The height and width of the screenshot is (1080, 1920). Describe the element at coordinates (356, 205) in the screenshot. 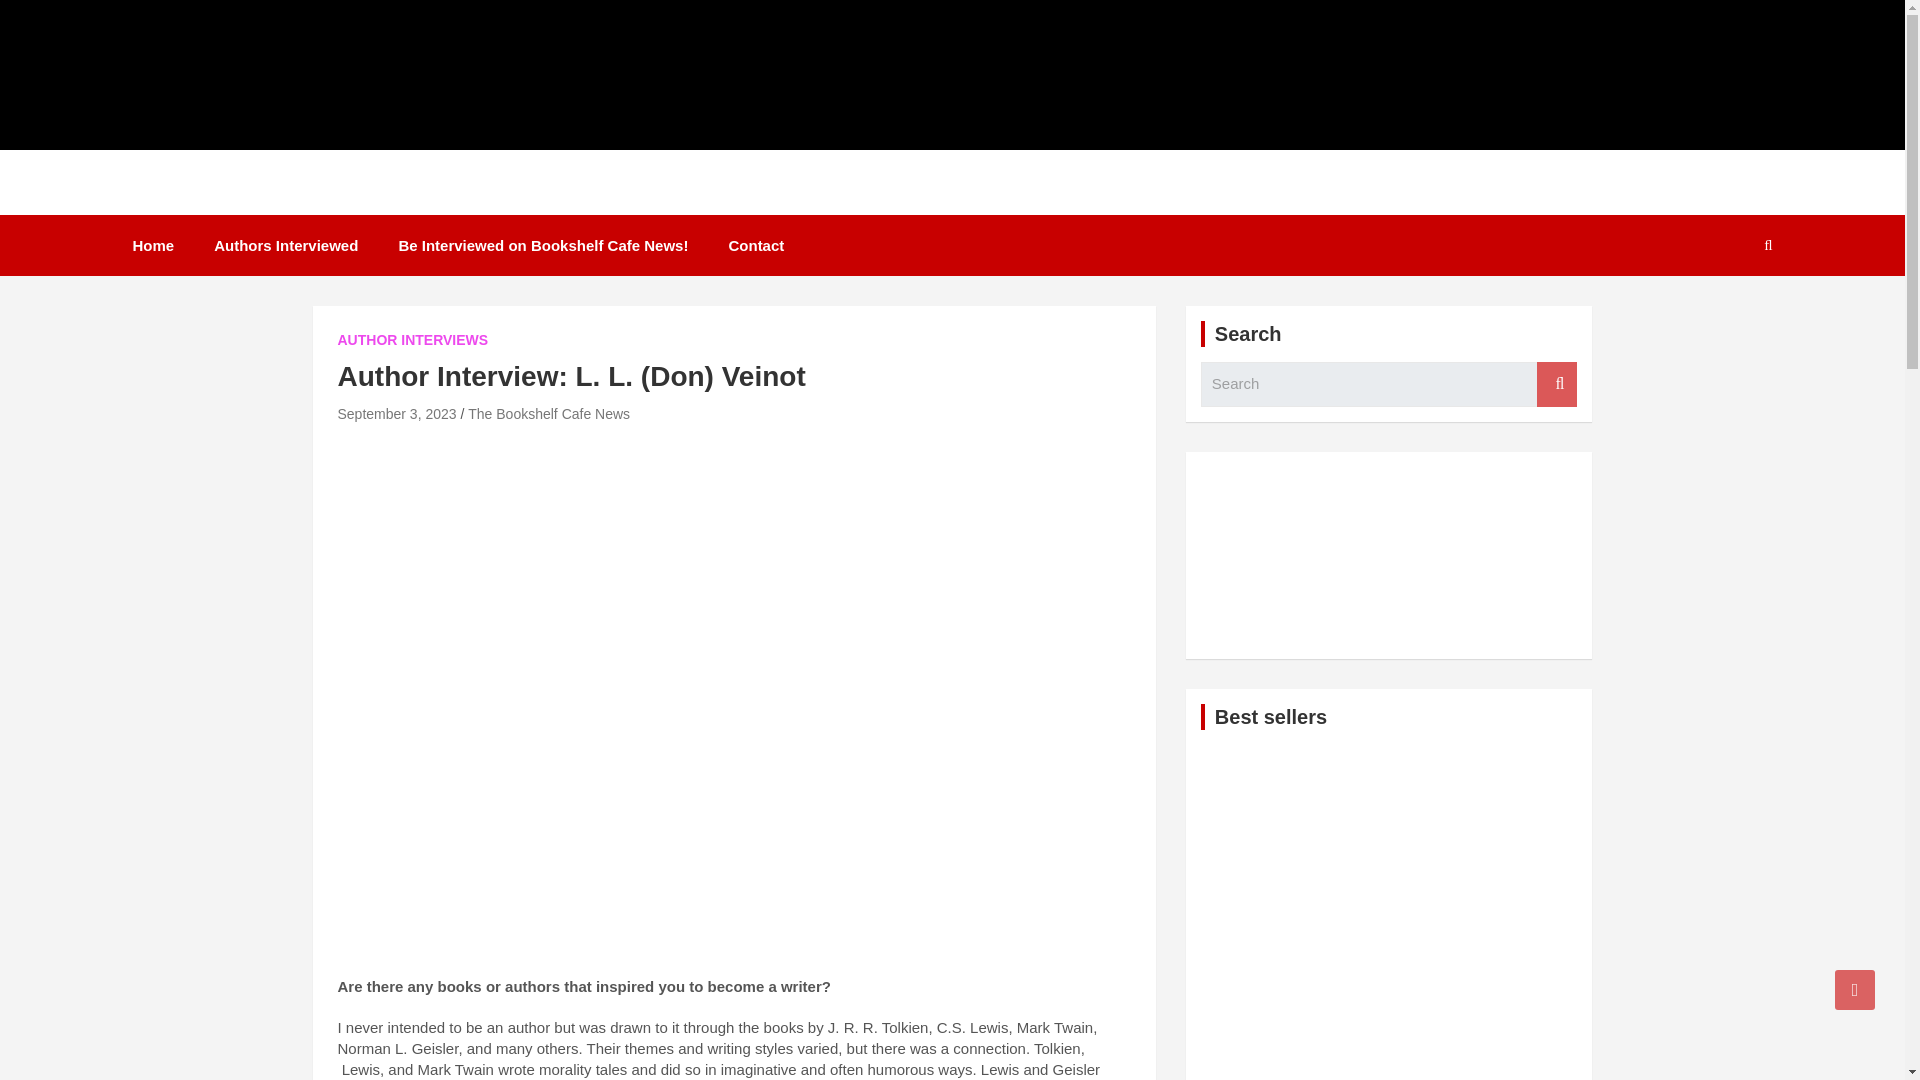

I see `The Bookshelf Cafe News` at that location.